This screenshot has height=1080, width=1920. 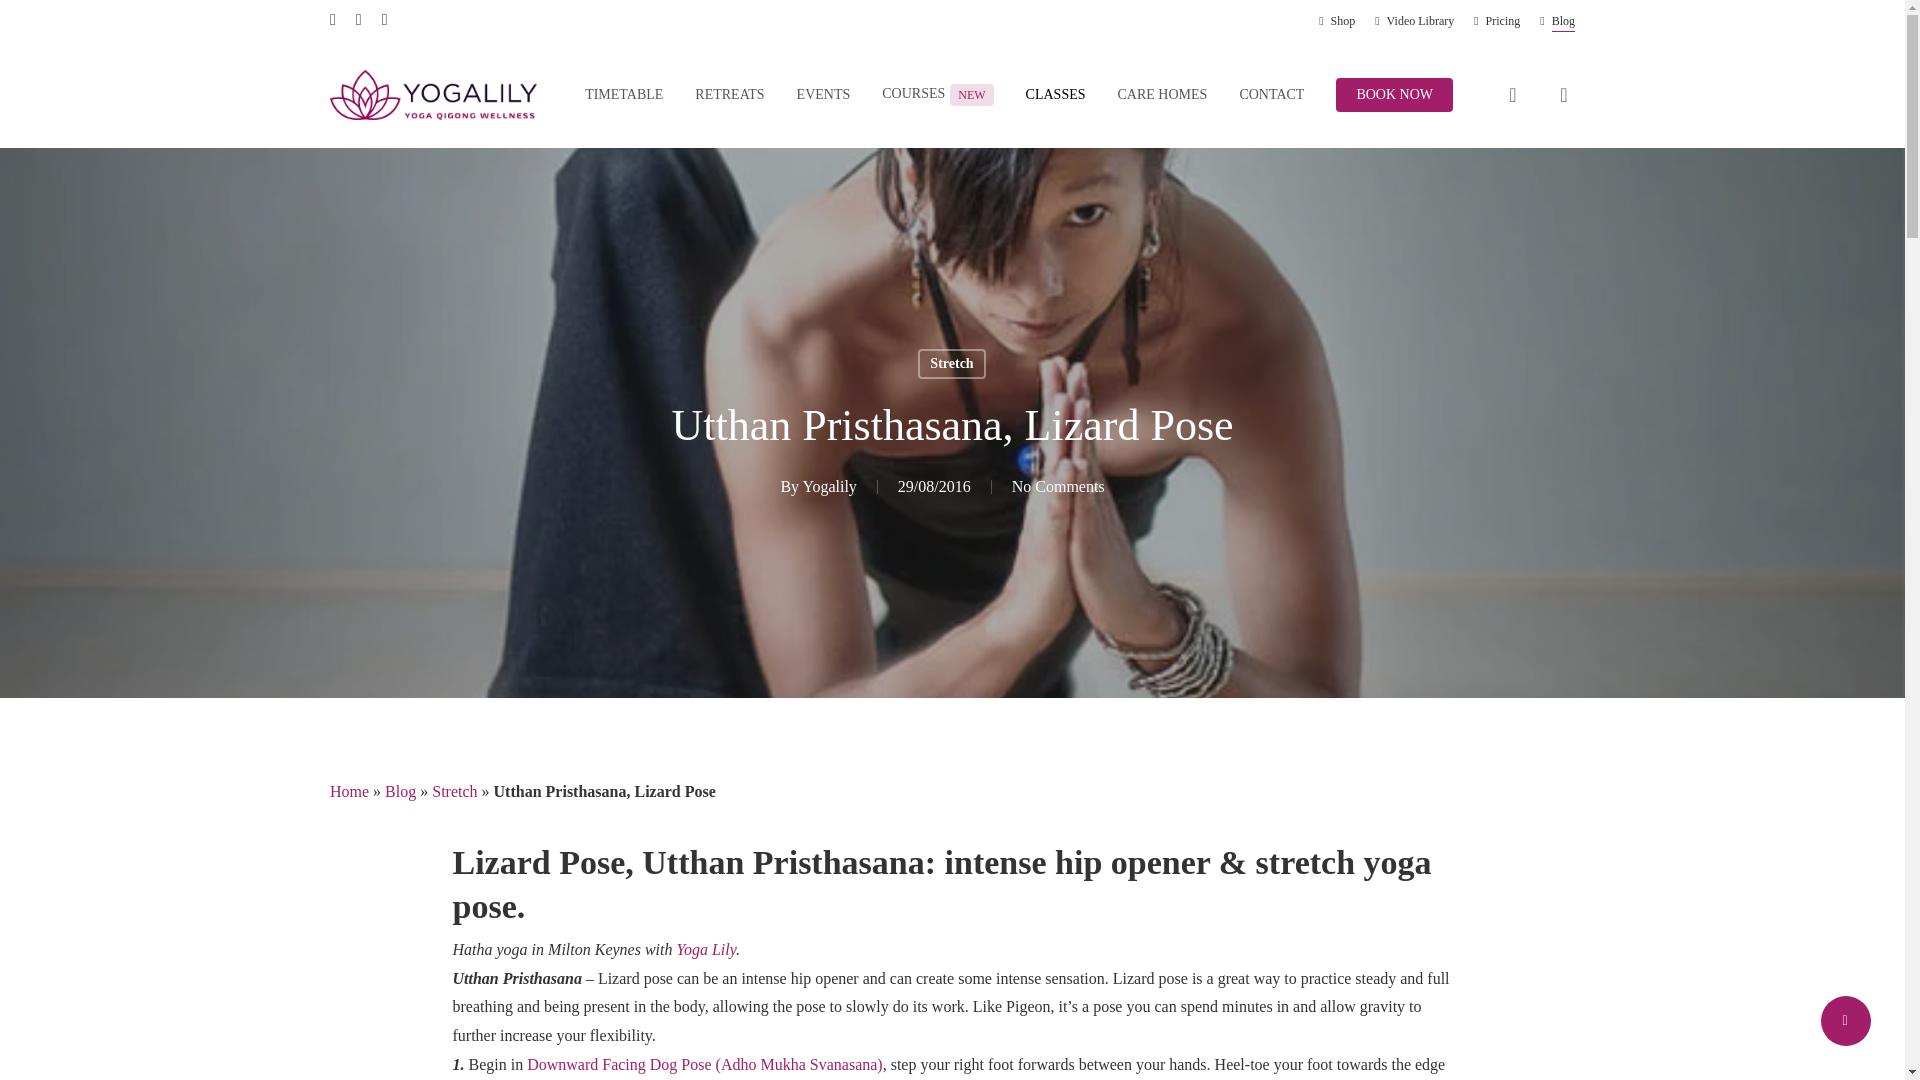 I want to click on BOOK NOW, so click(x=1394, y=94).